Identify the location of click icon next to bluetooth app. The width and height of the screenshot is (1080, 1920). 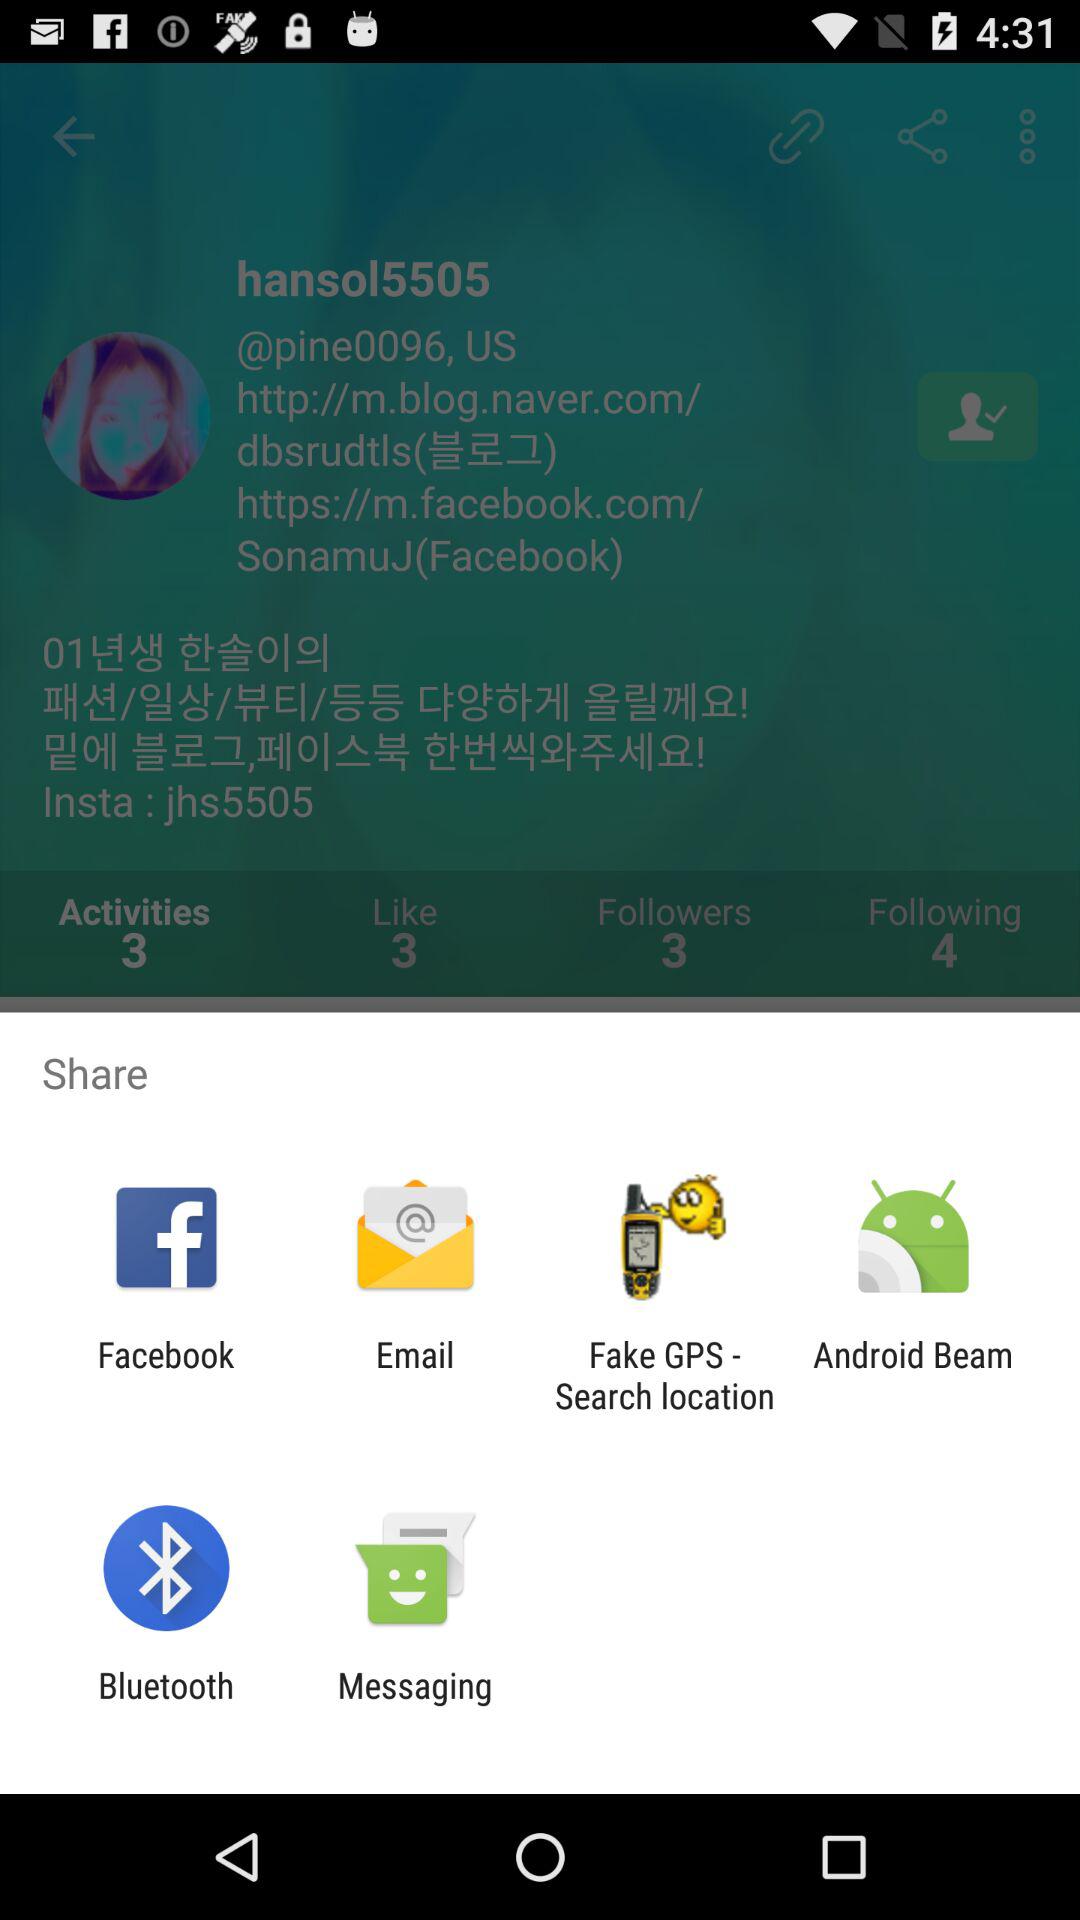
(414, 1706).